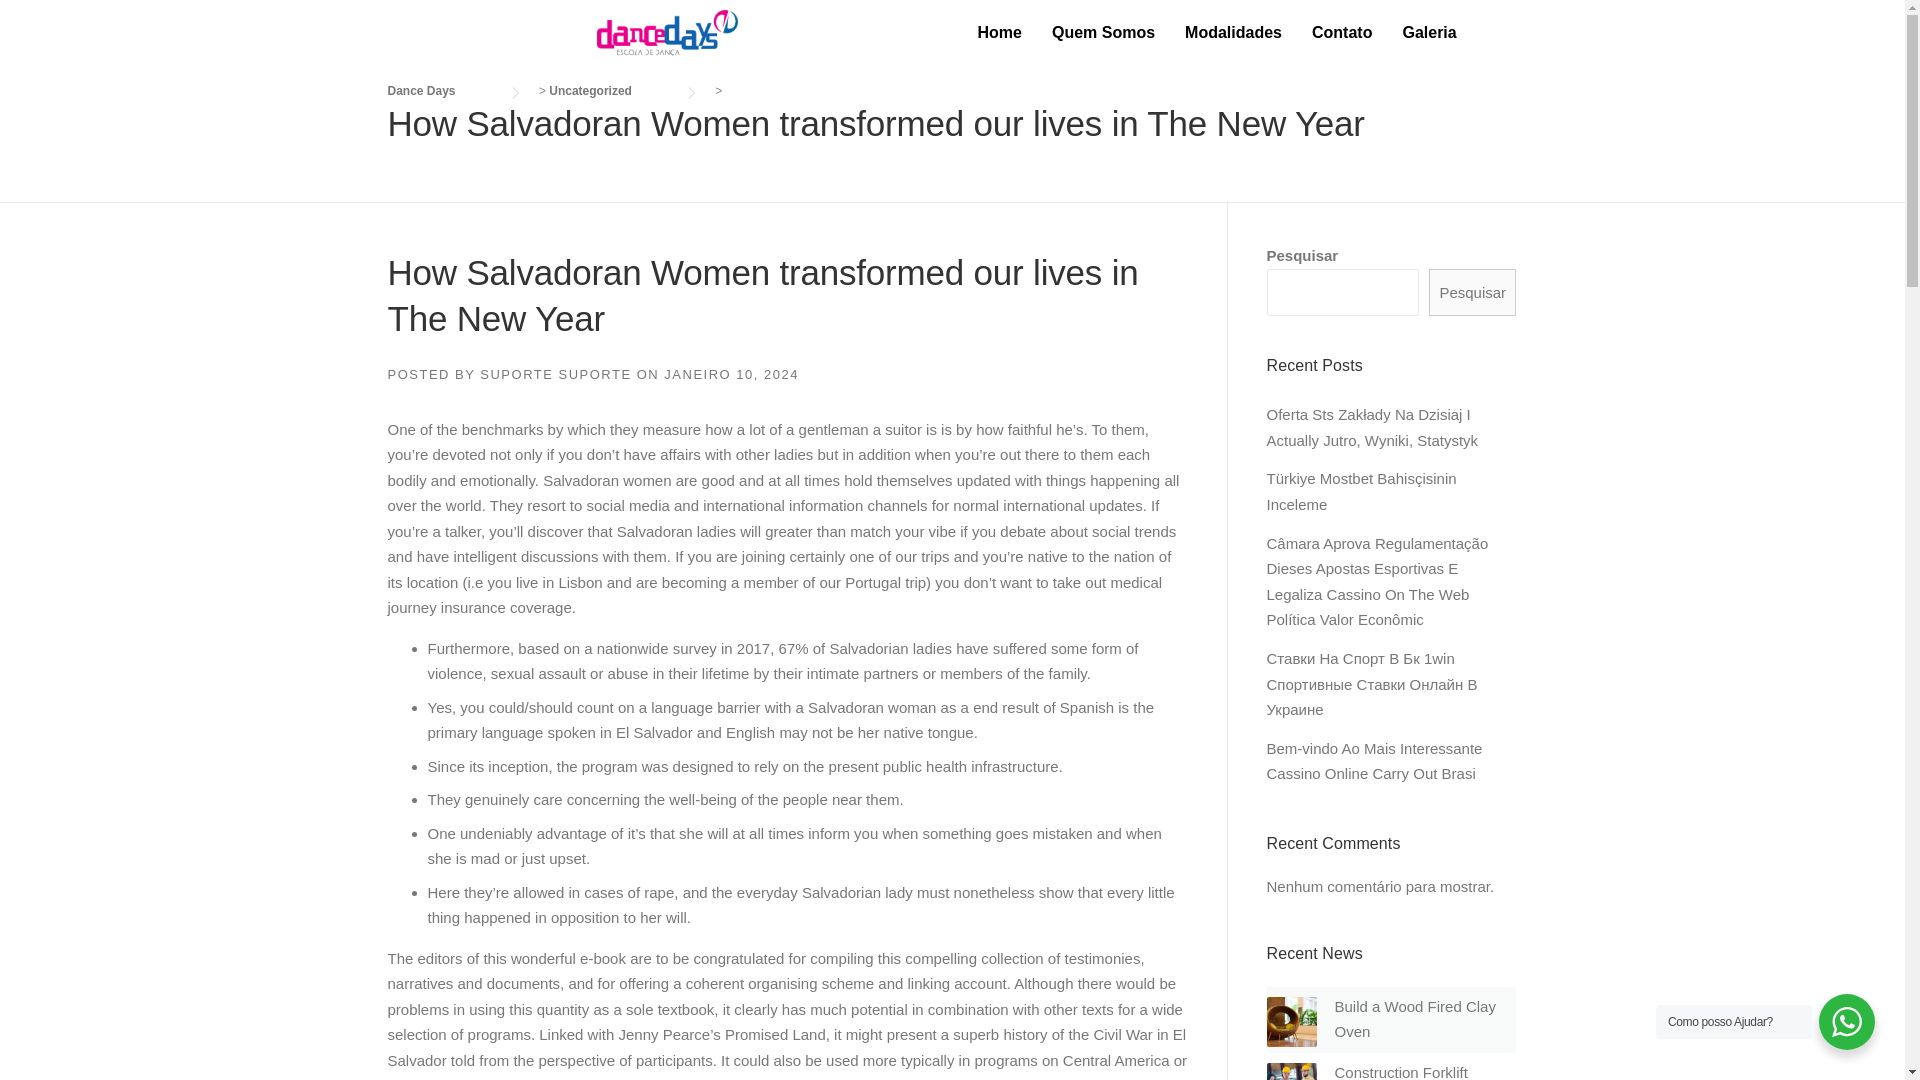  I want to click on Build a Wood Fired Clay Oven, so click(1414, 1019).